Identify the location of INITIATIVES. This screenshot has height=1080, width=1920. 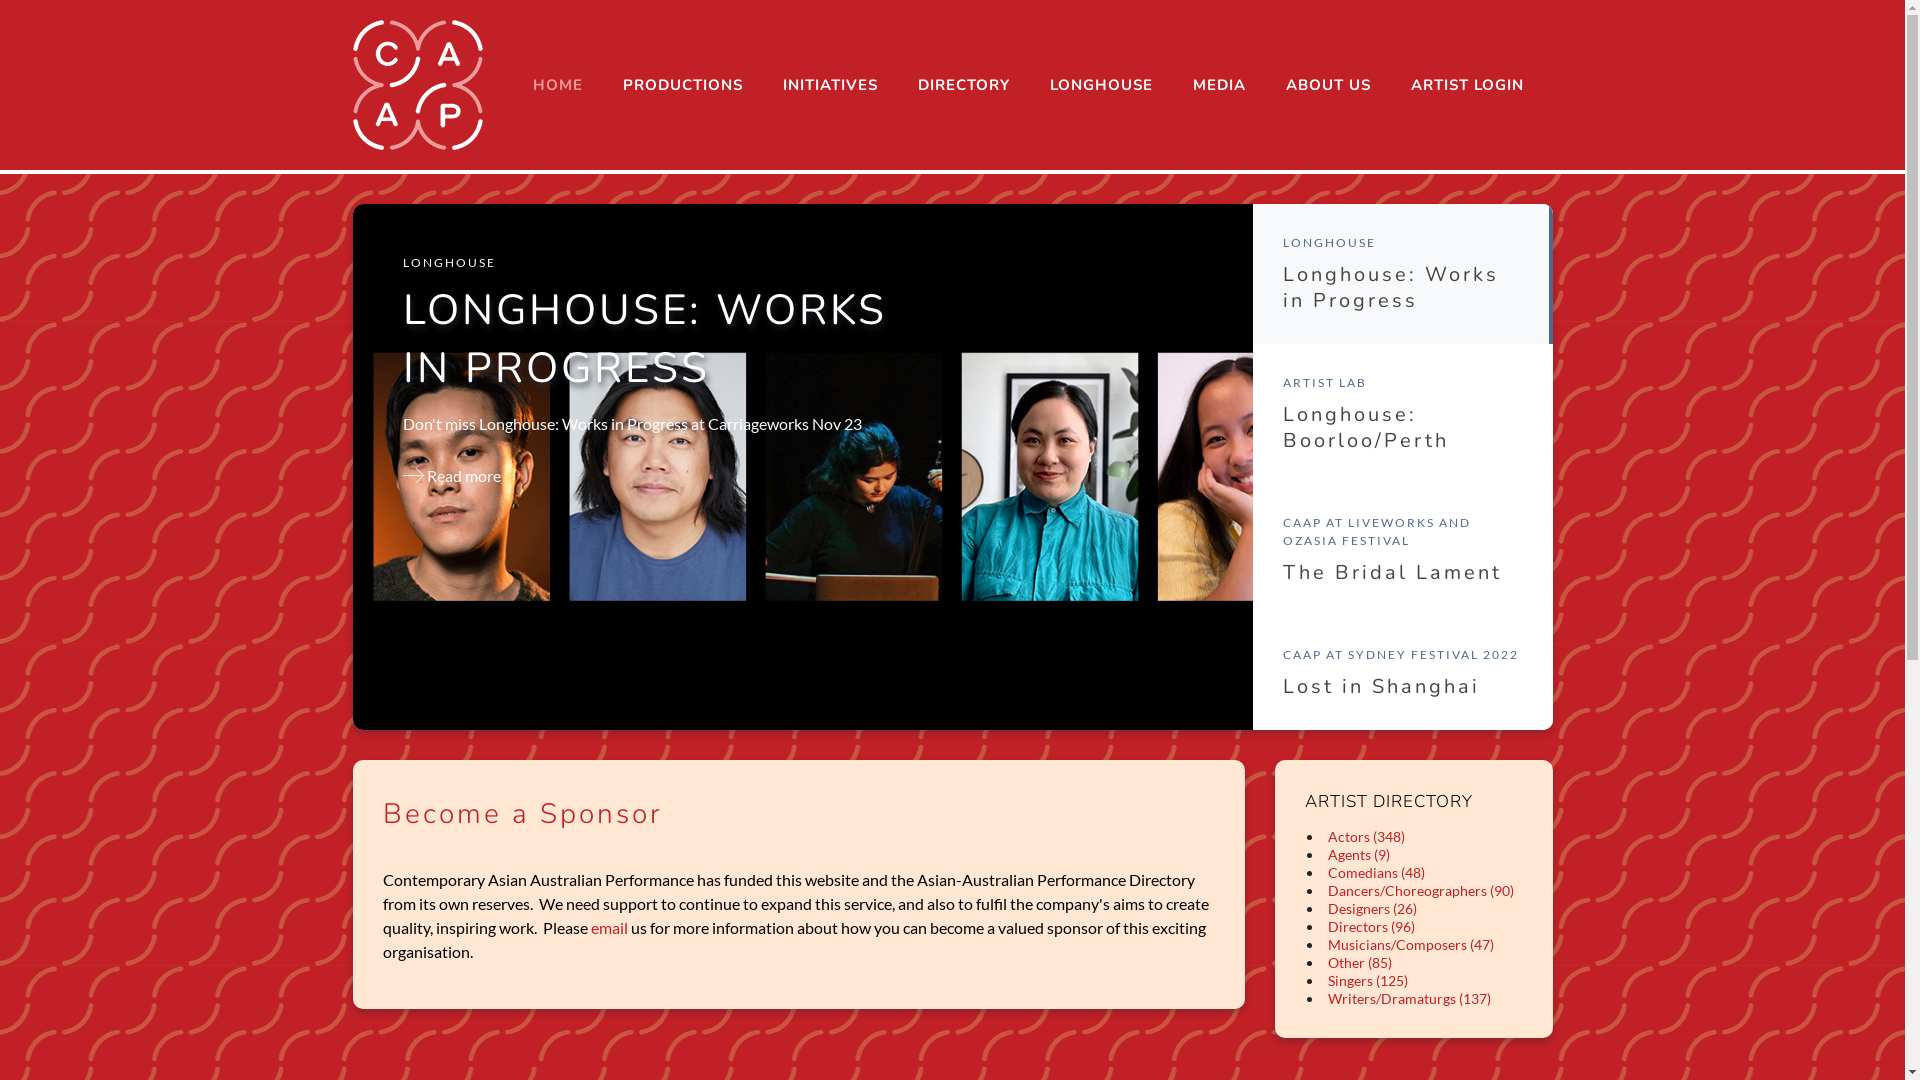
(830, 85).